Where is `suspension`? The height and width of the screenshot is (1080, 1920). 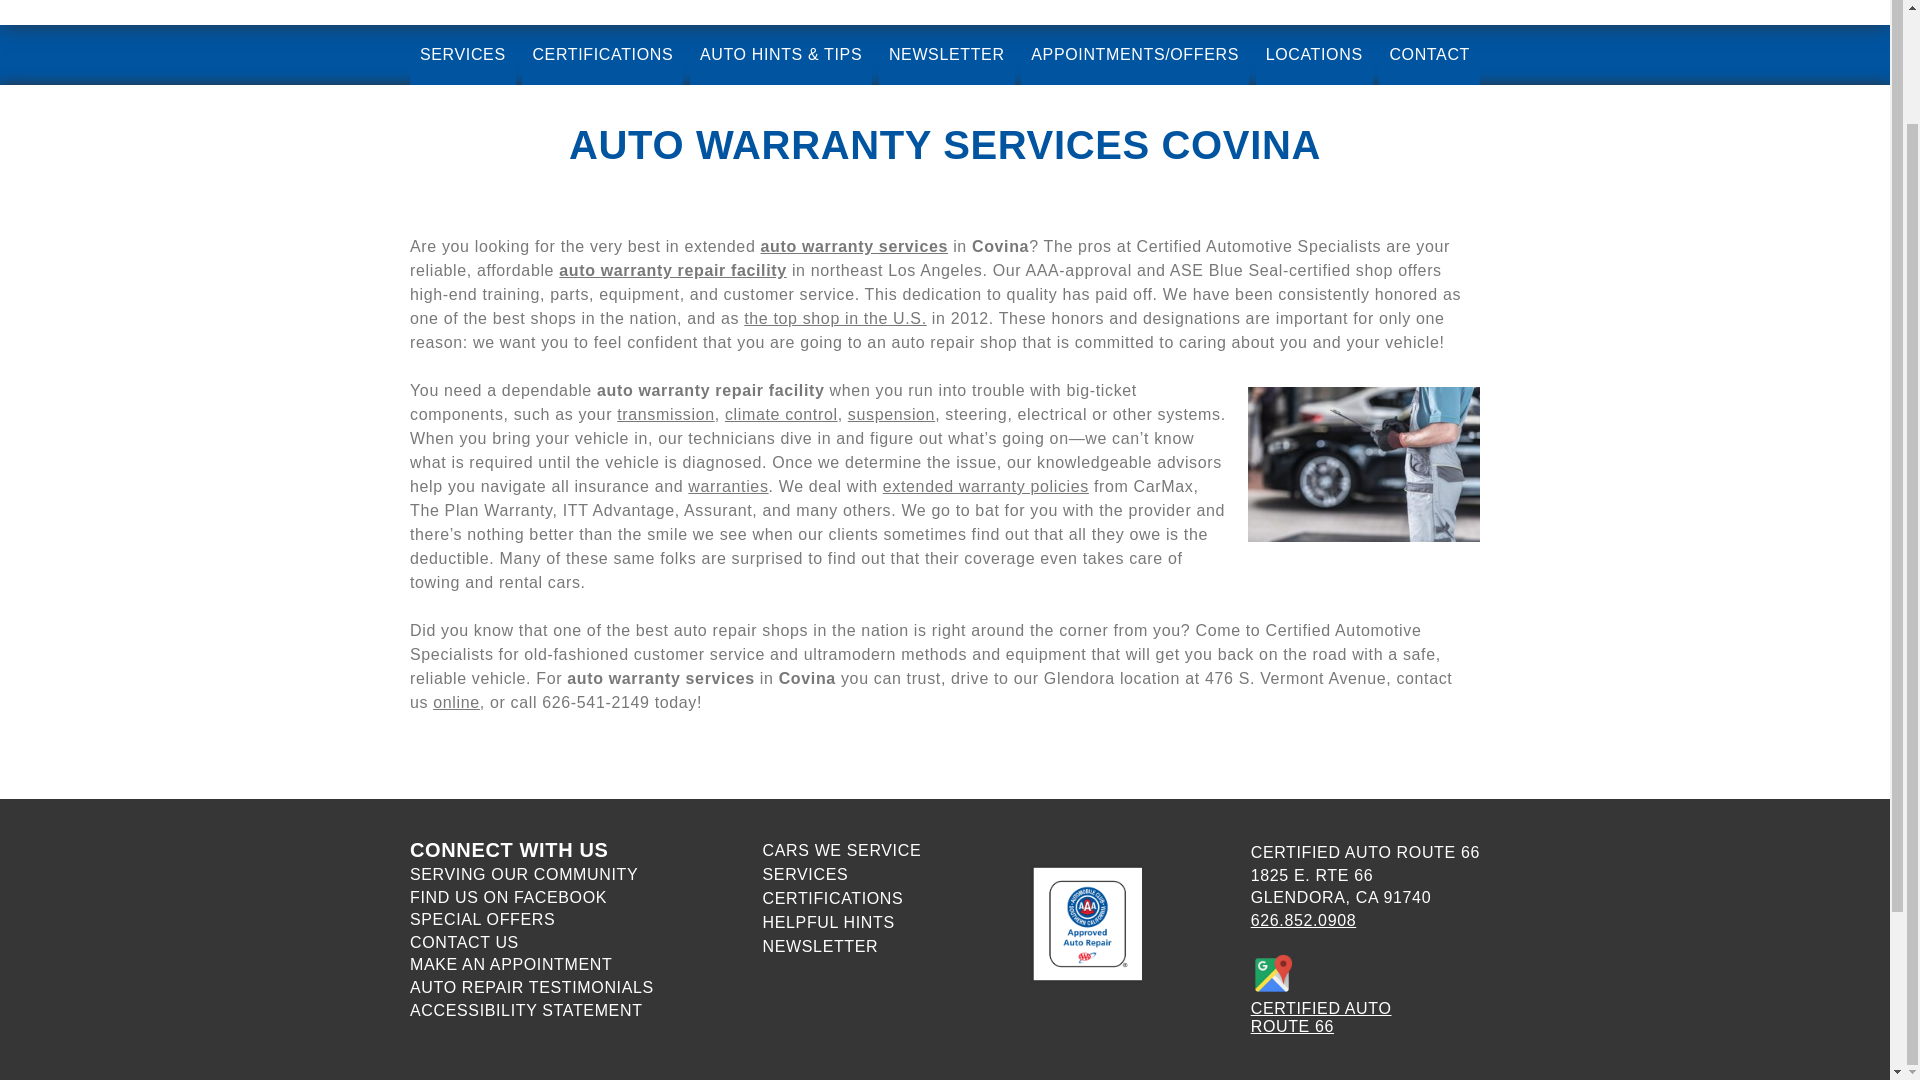 suspension is located at coordinates (892, 414).